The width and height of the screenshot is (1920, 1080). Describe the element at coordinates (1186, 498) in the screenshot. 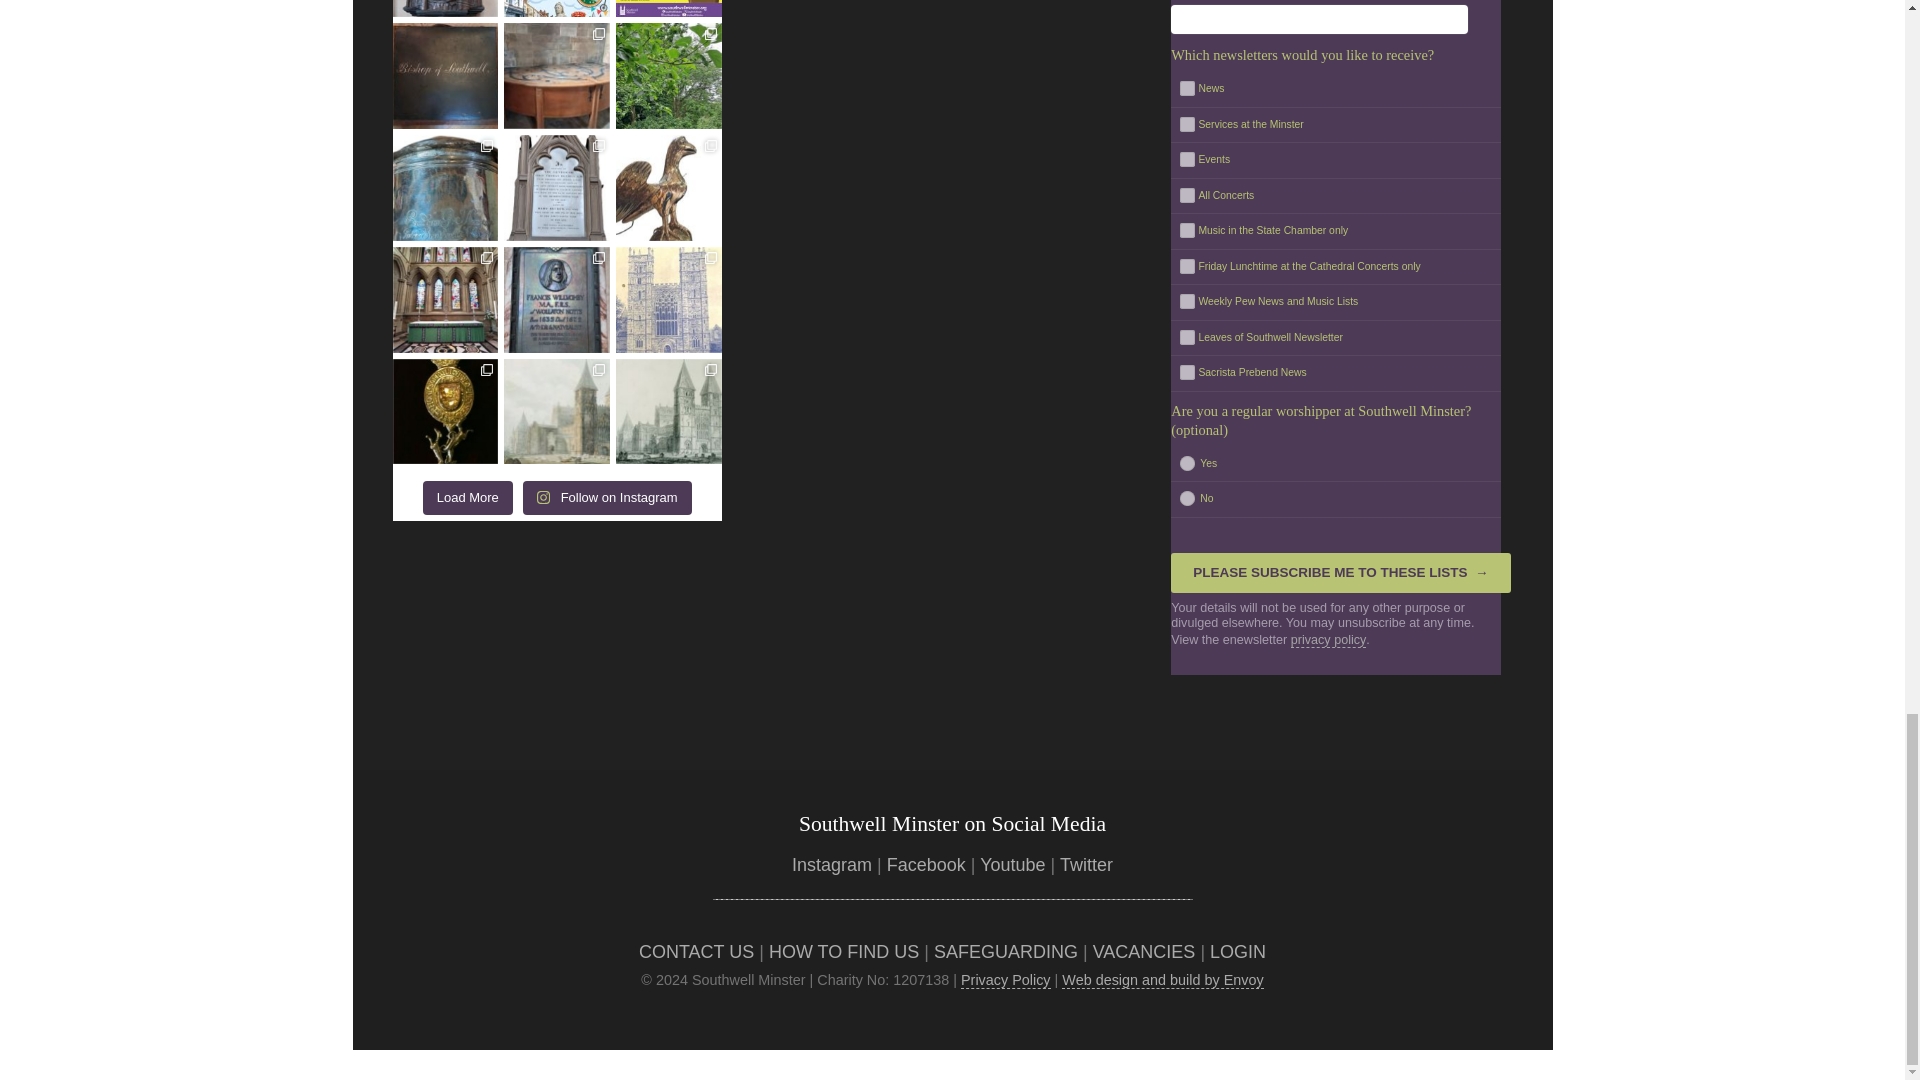

I see `32` at that location.